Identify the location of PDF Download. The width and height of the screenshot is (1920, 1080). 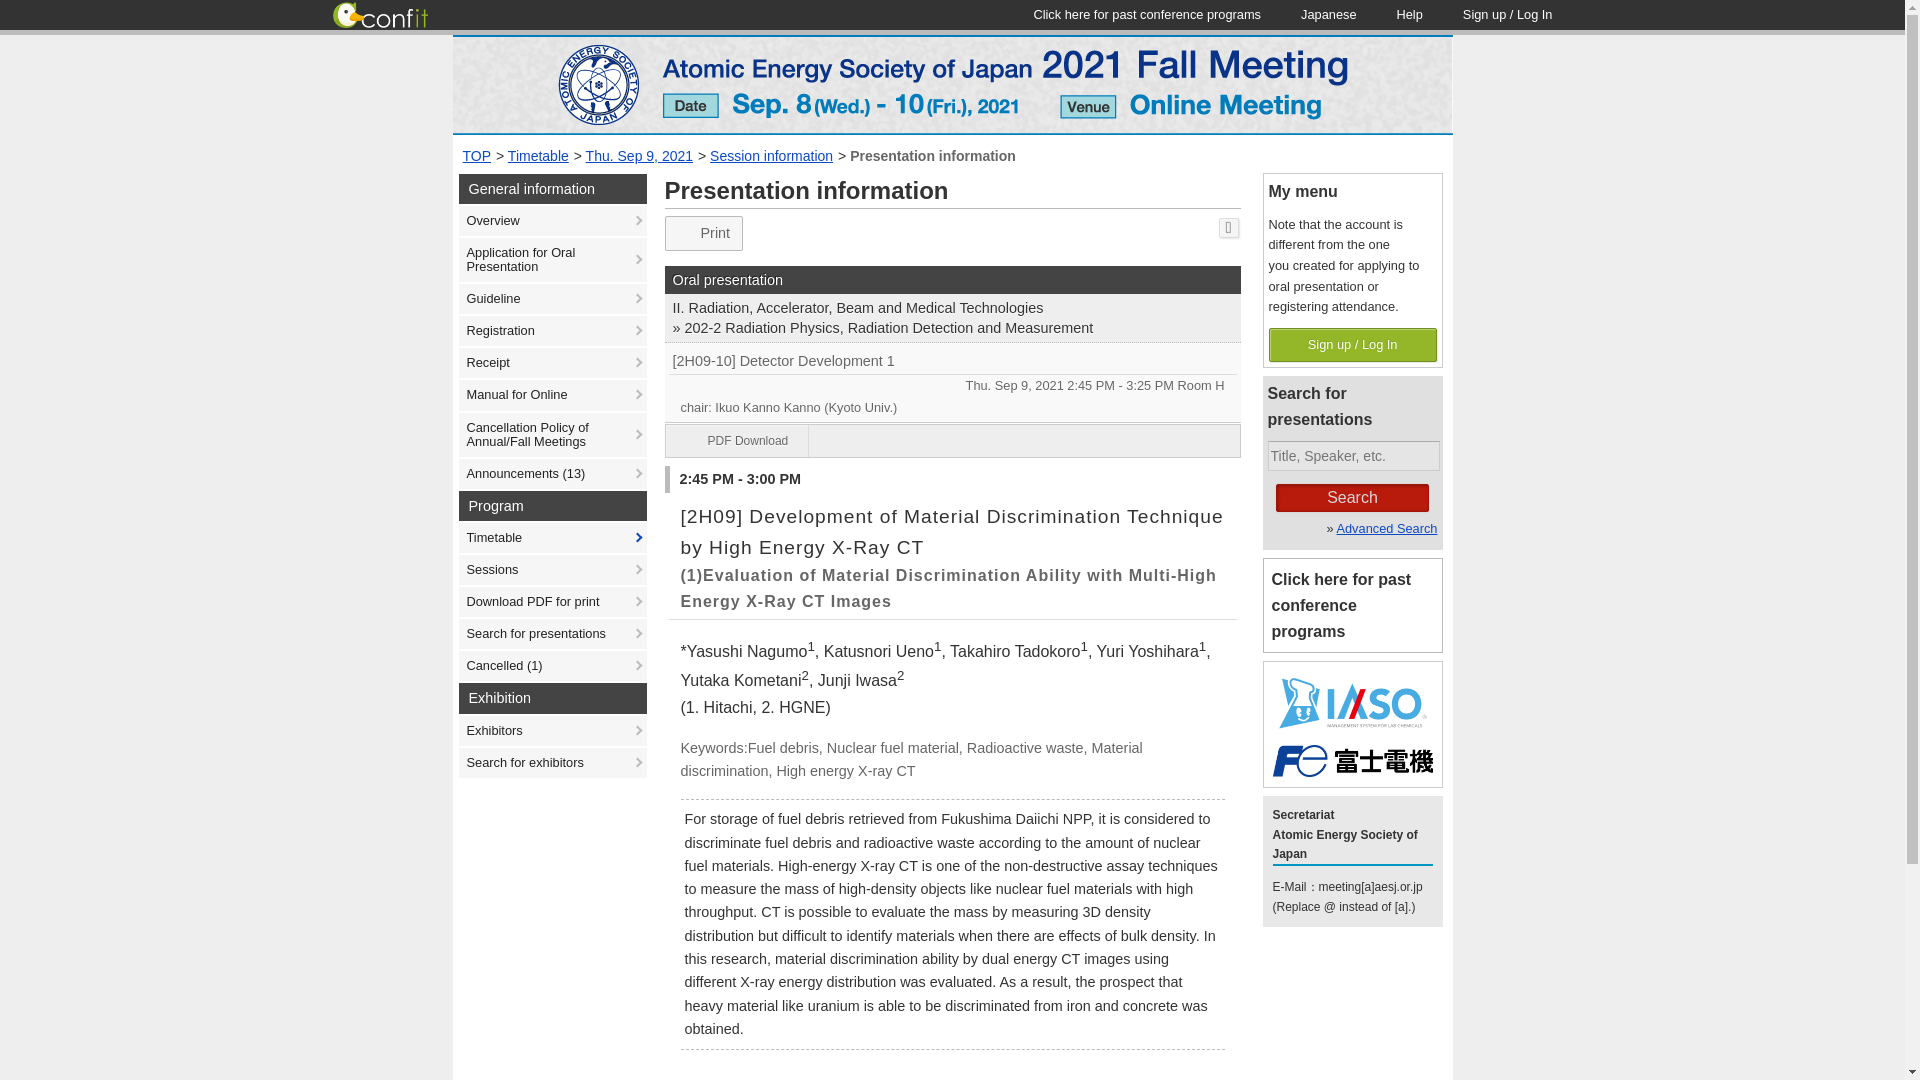
(738, 440).